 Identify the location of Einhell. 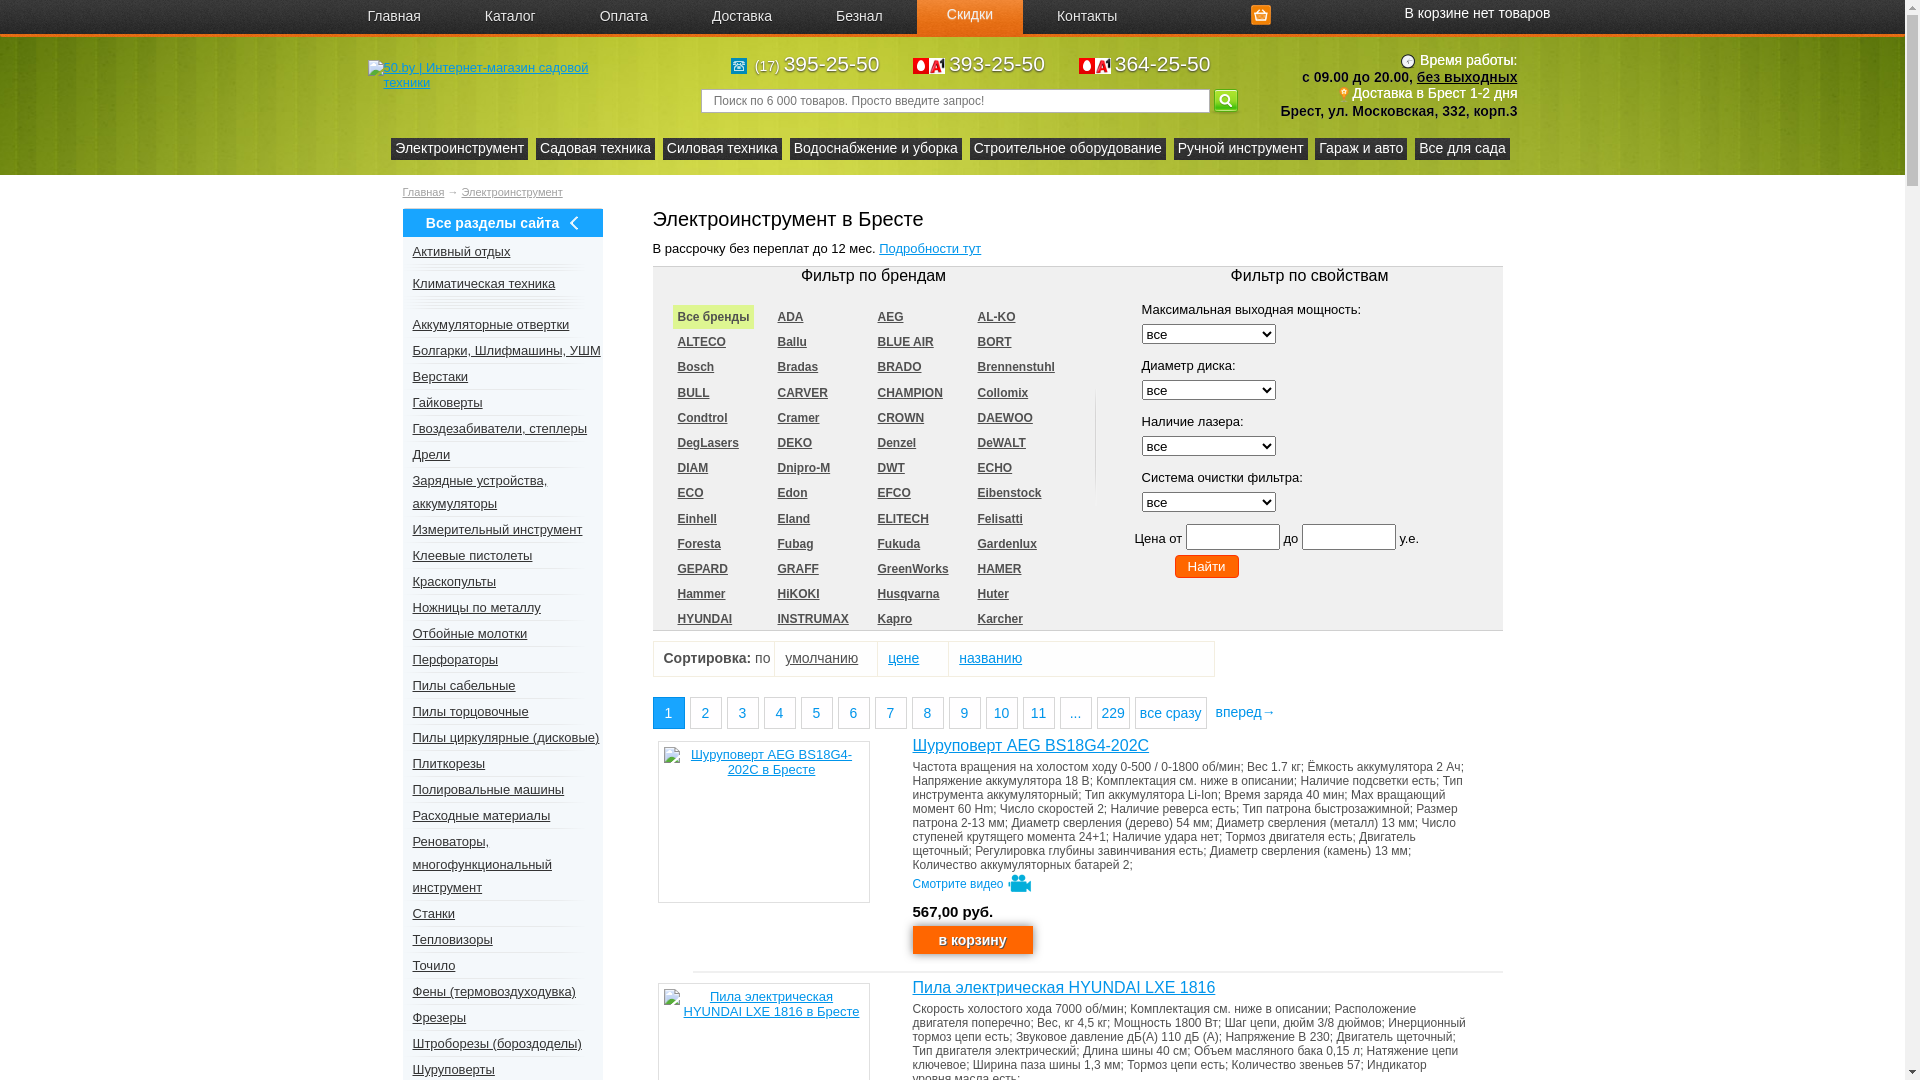
(696, 518).